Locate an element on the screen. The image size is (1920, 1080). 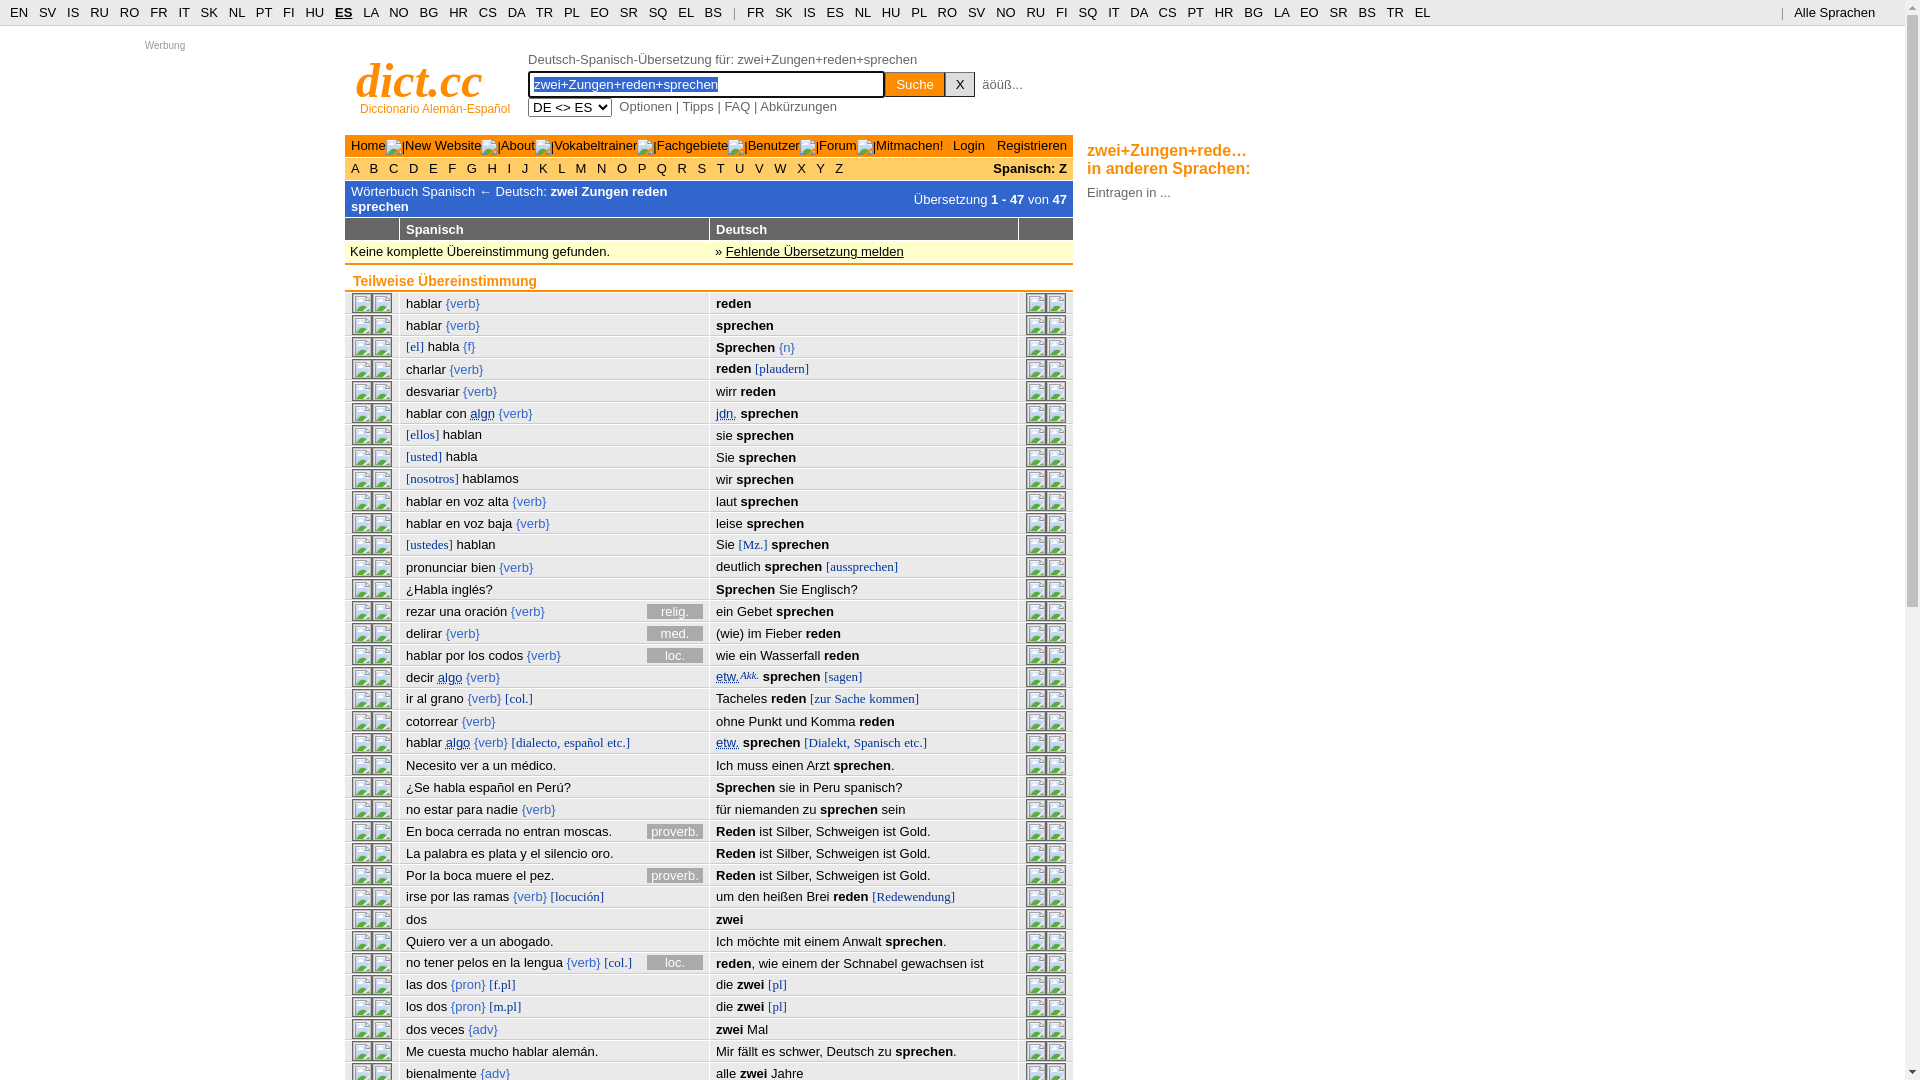
zu is located at coordinates (885, 1052).